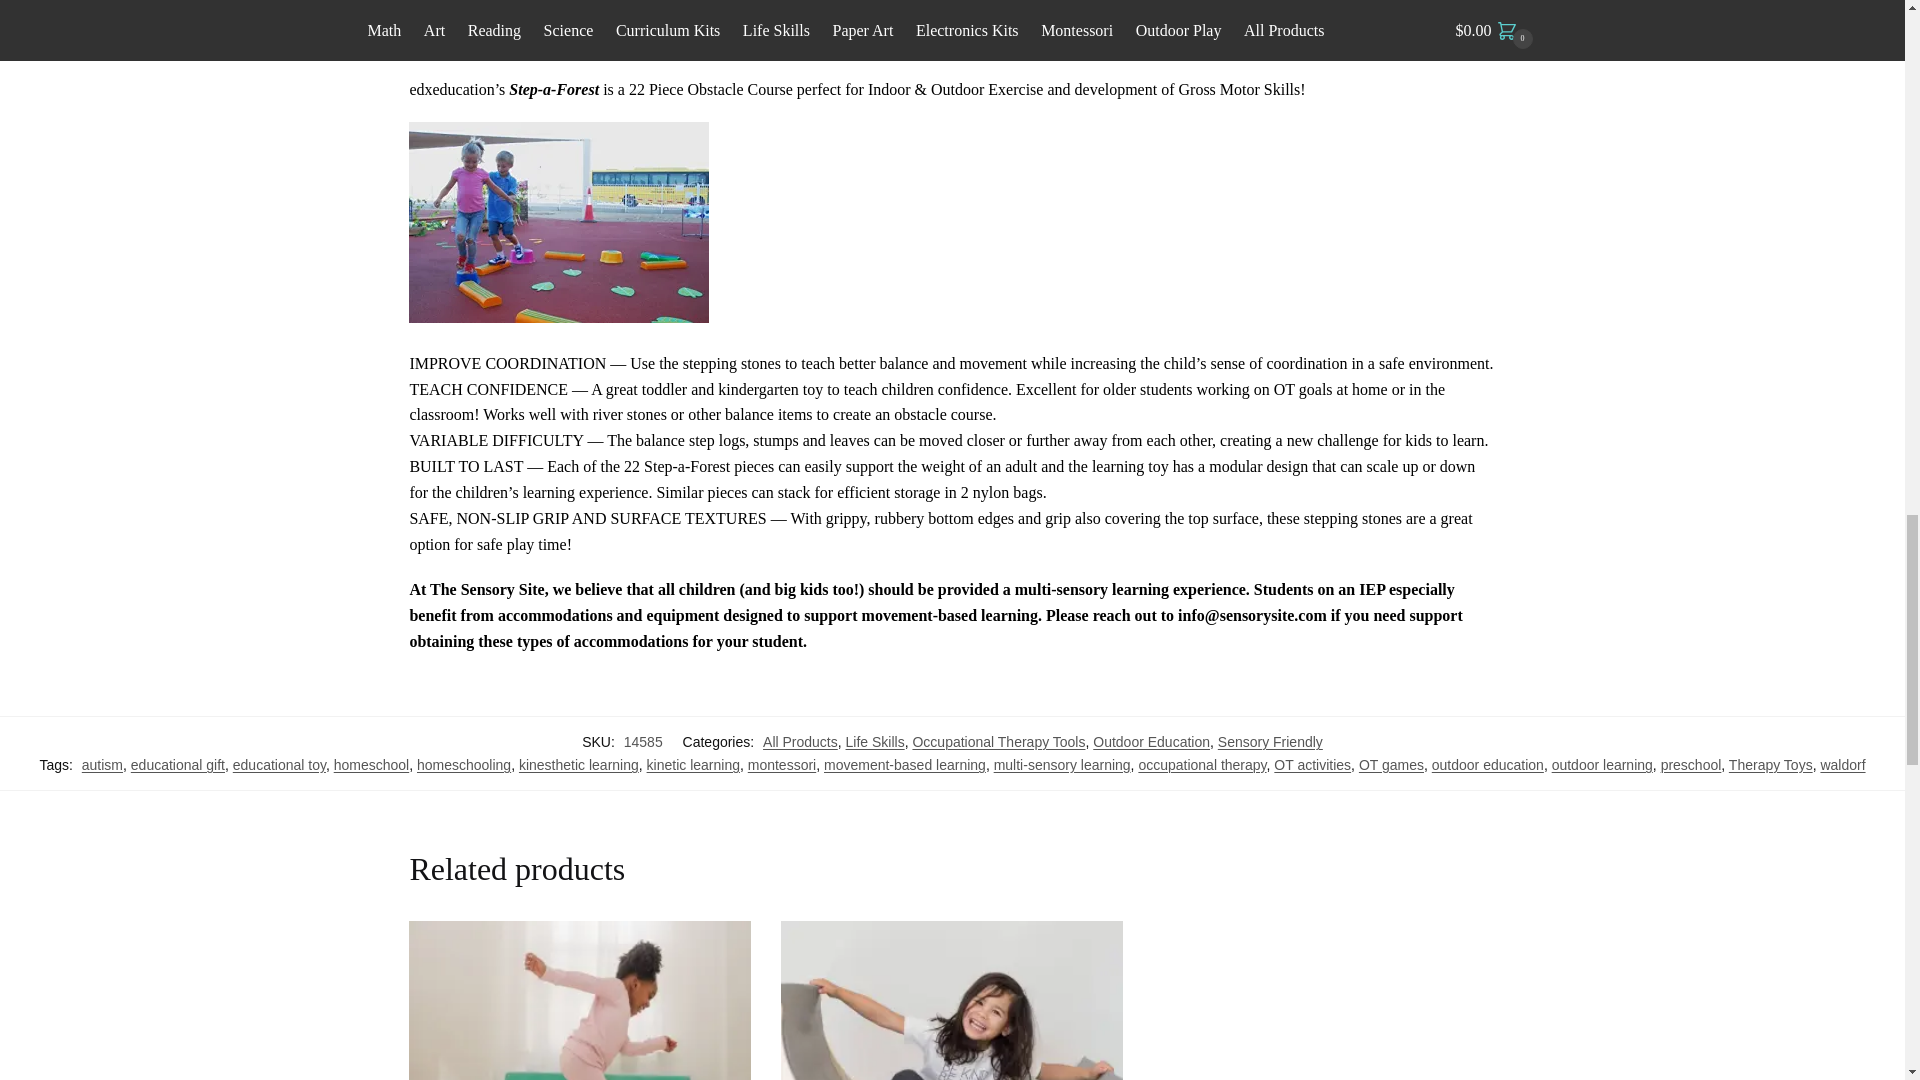 Image resolution: width=1920 pixels, height=1080 pixels. I want to click on educational gift, so click(177, 765).